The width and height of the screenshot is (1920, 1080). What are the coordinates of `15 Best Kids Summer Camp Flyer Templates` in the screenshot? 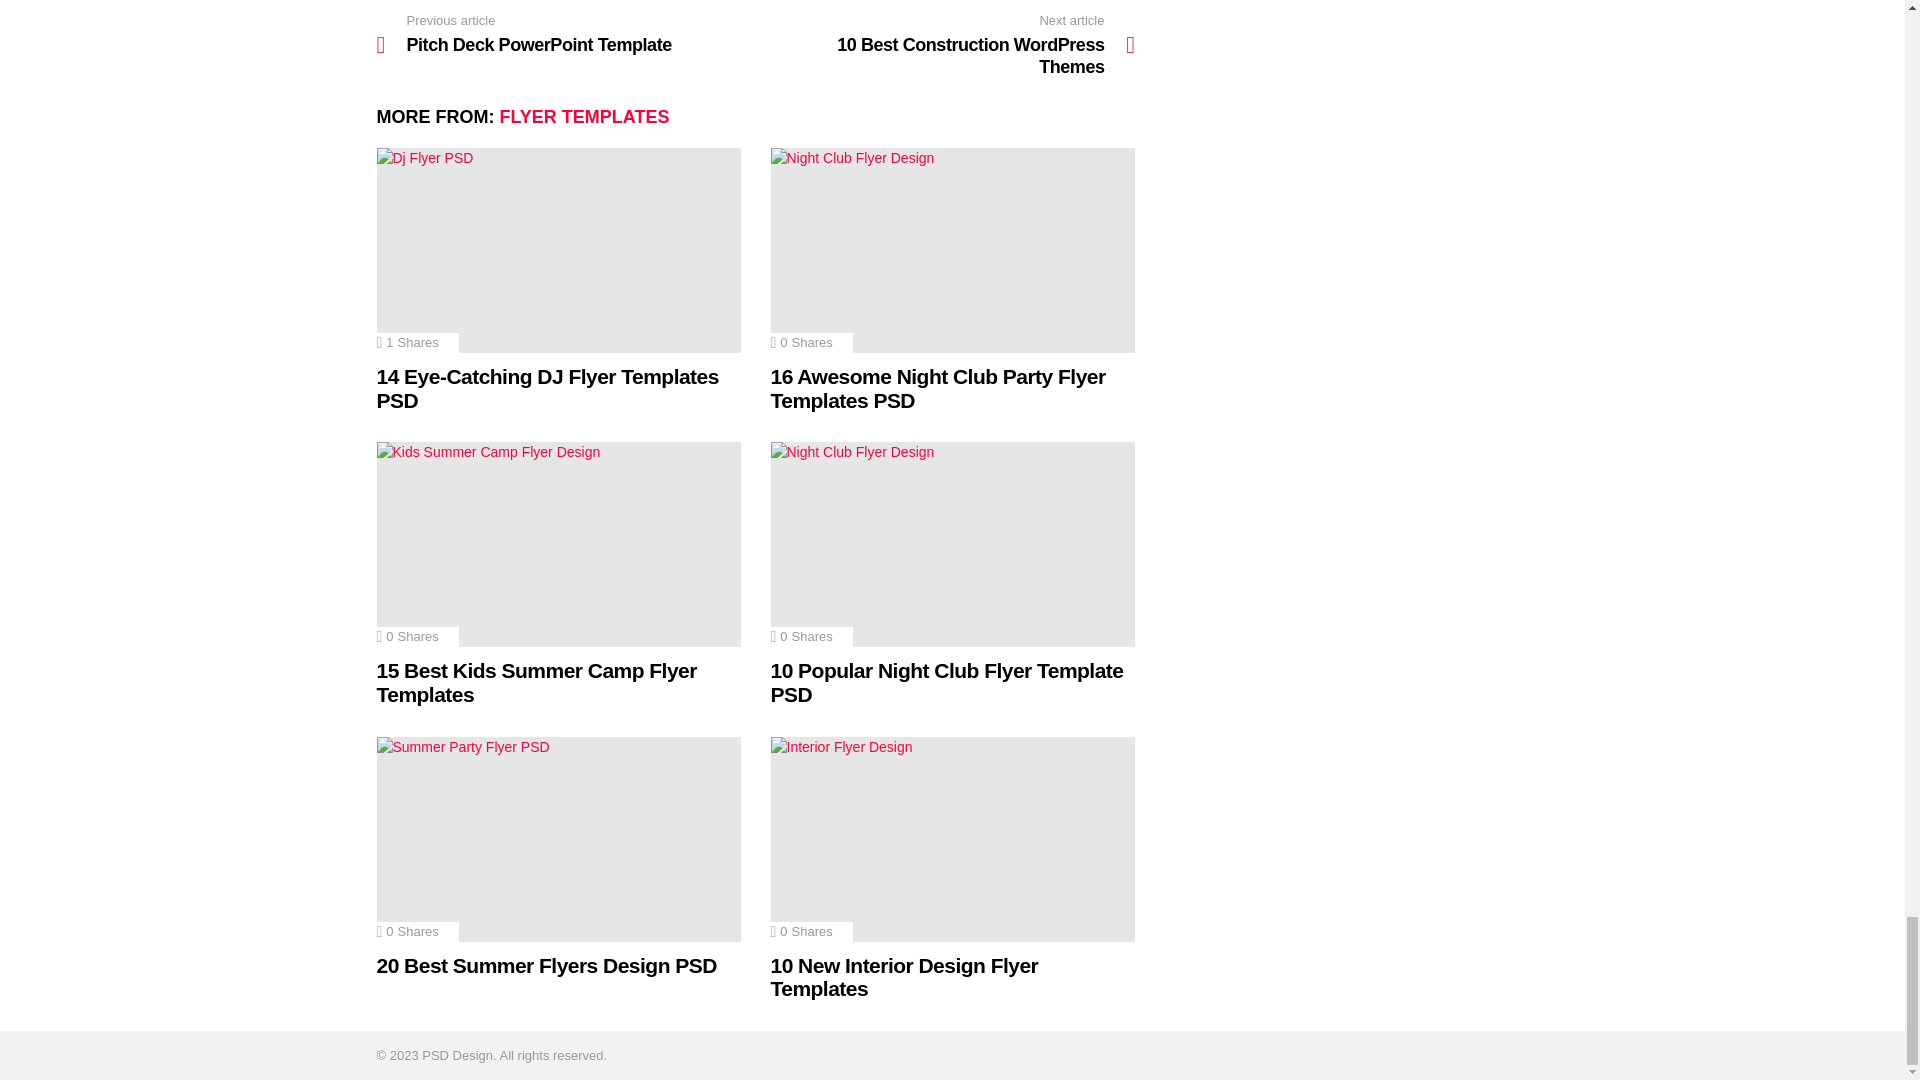 It's located at (558, 544).